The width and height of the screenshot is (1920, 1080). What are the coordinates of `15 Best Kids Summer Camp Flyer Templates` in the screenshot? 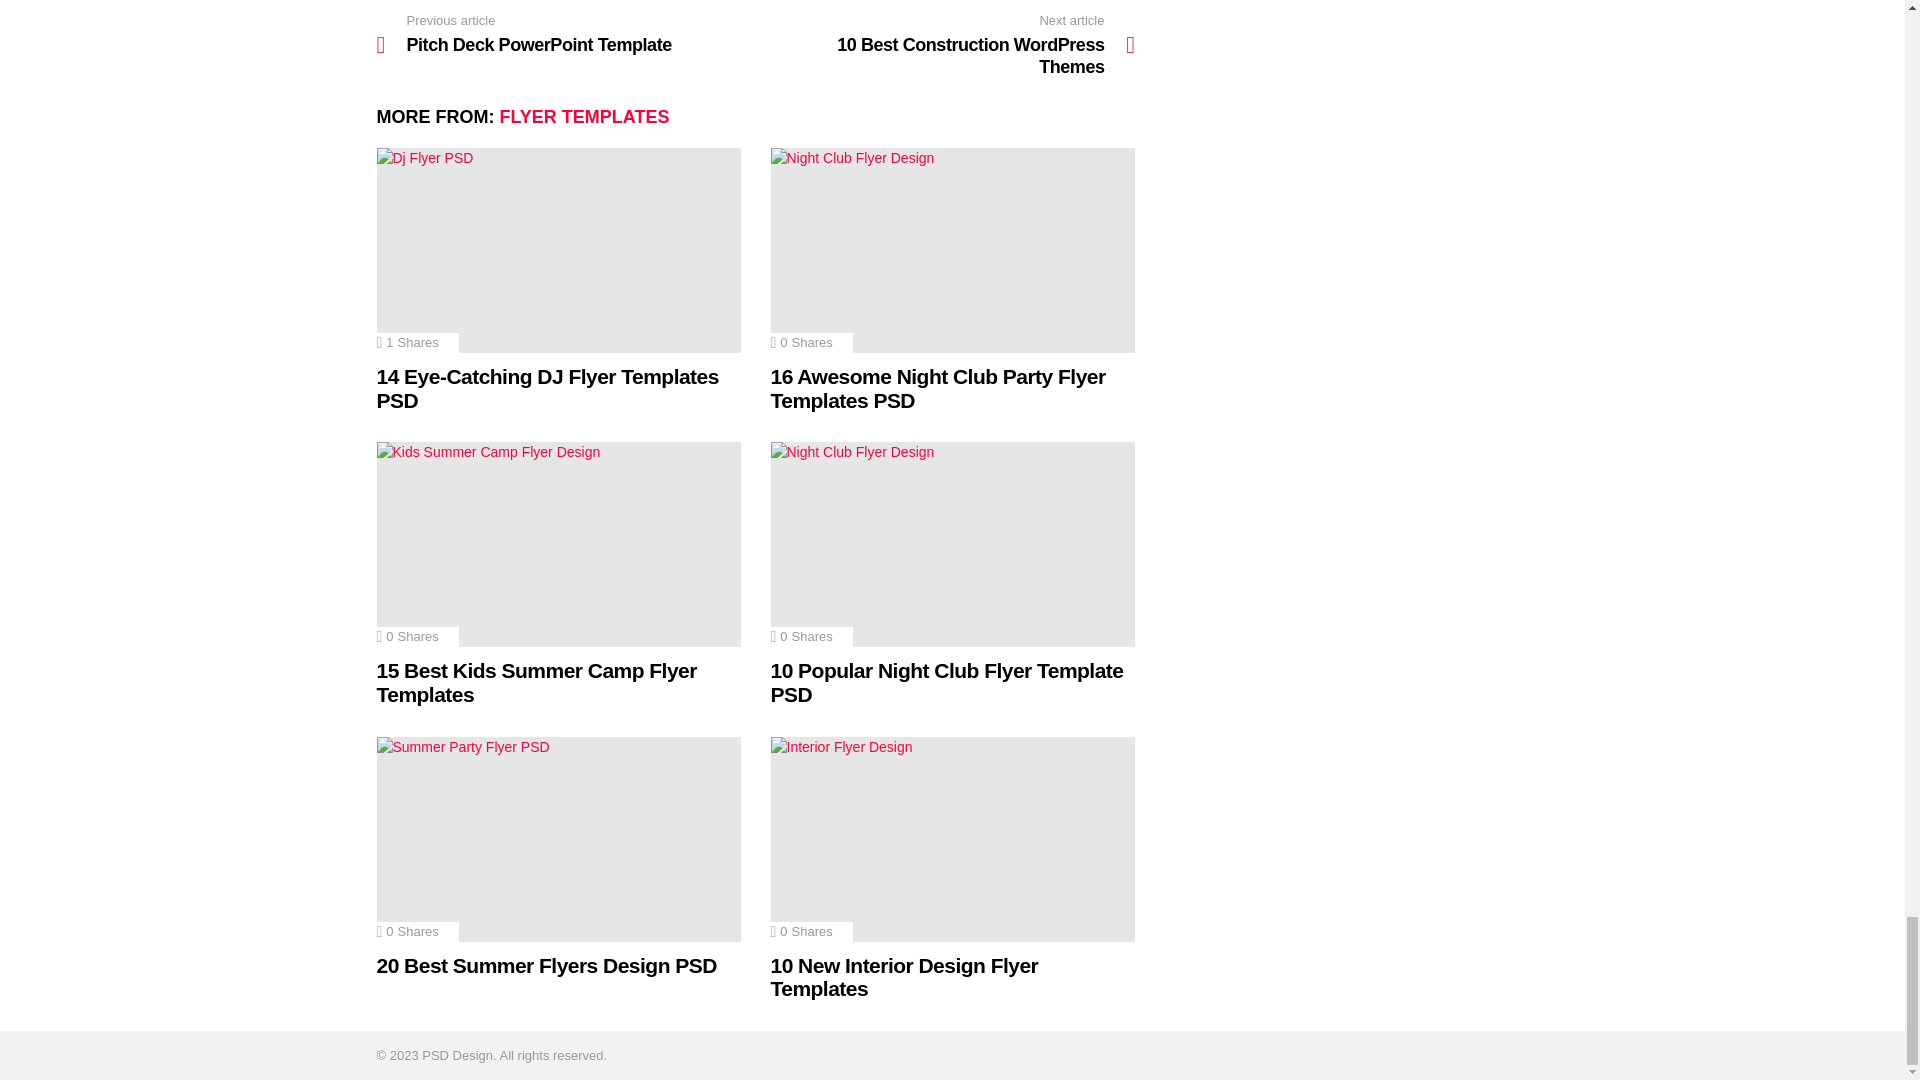 It's located at (558, 544).